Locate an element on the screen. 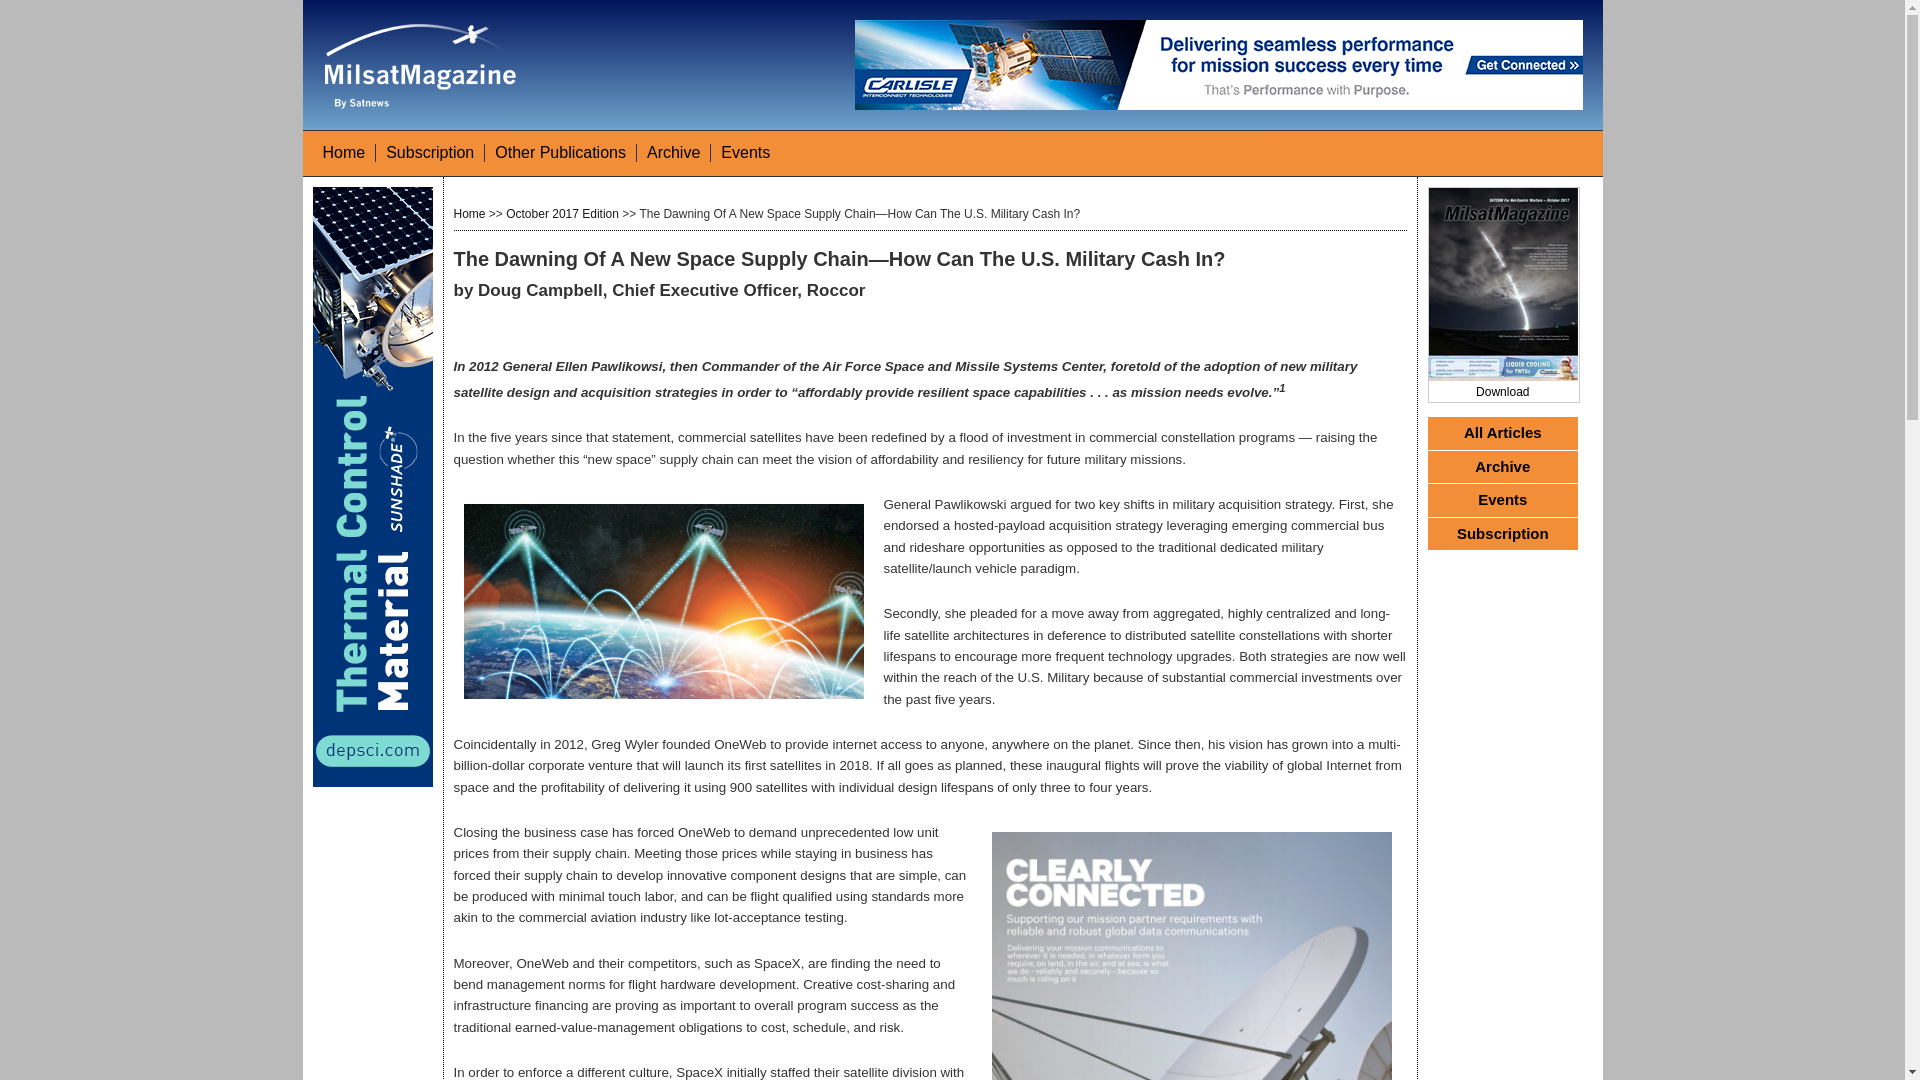 Image resolution: width=1920 pixels, height=1080 pixels. Subscription is located at coordinates (430, 152).